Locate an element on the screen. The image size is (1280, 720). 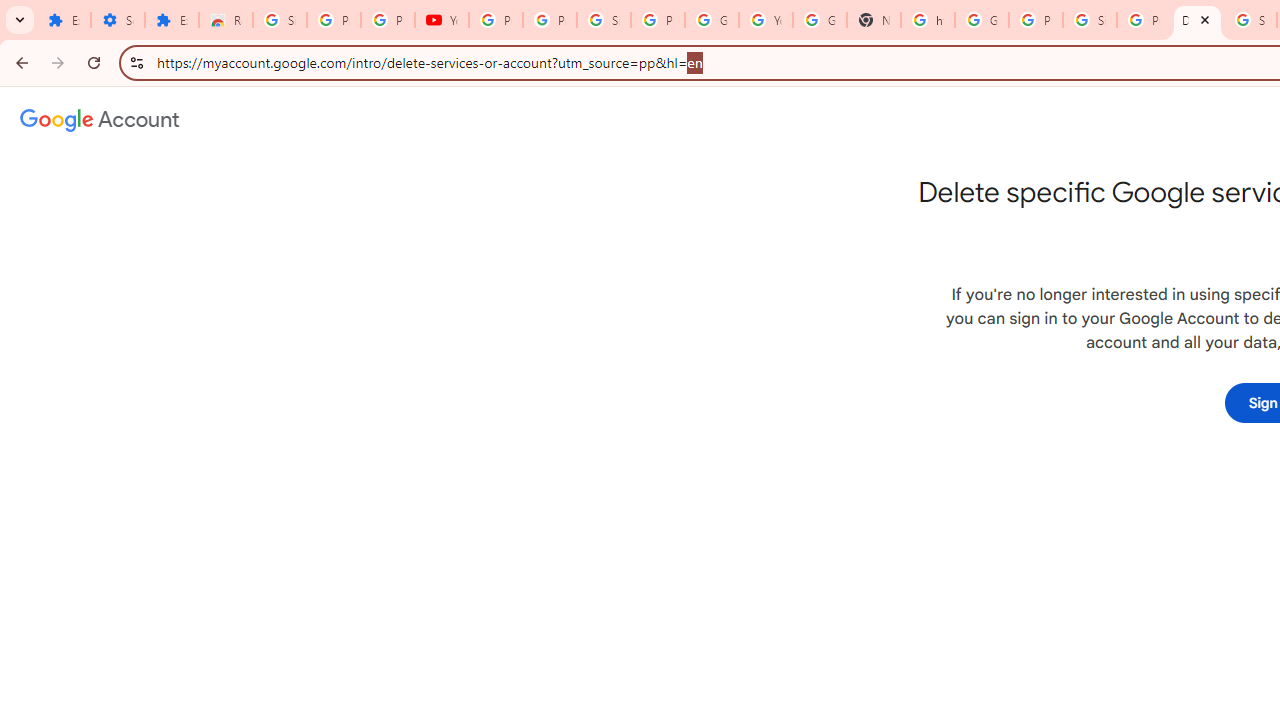
Extensions is located at coordinates (171, 20).